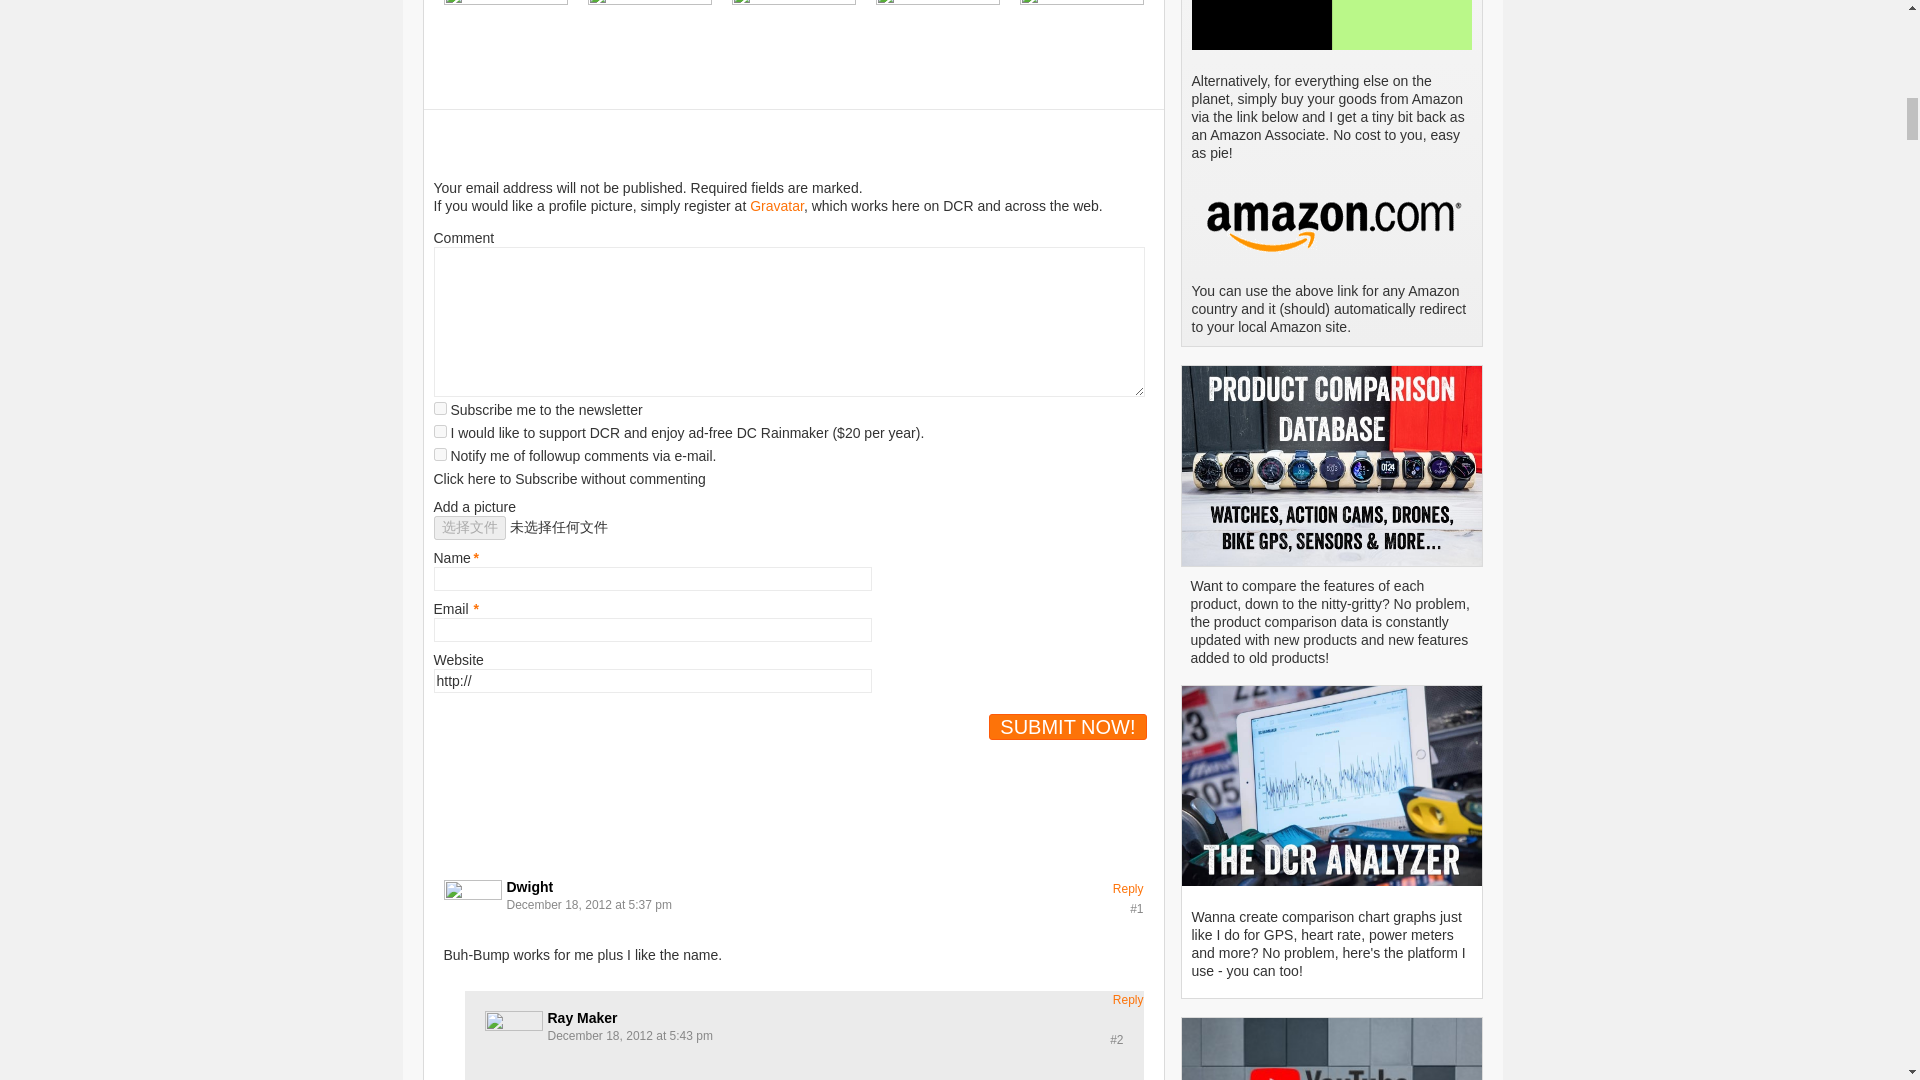  I want to click on on, so click(440, 432).